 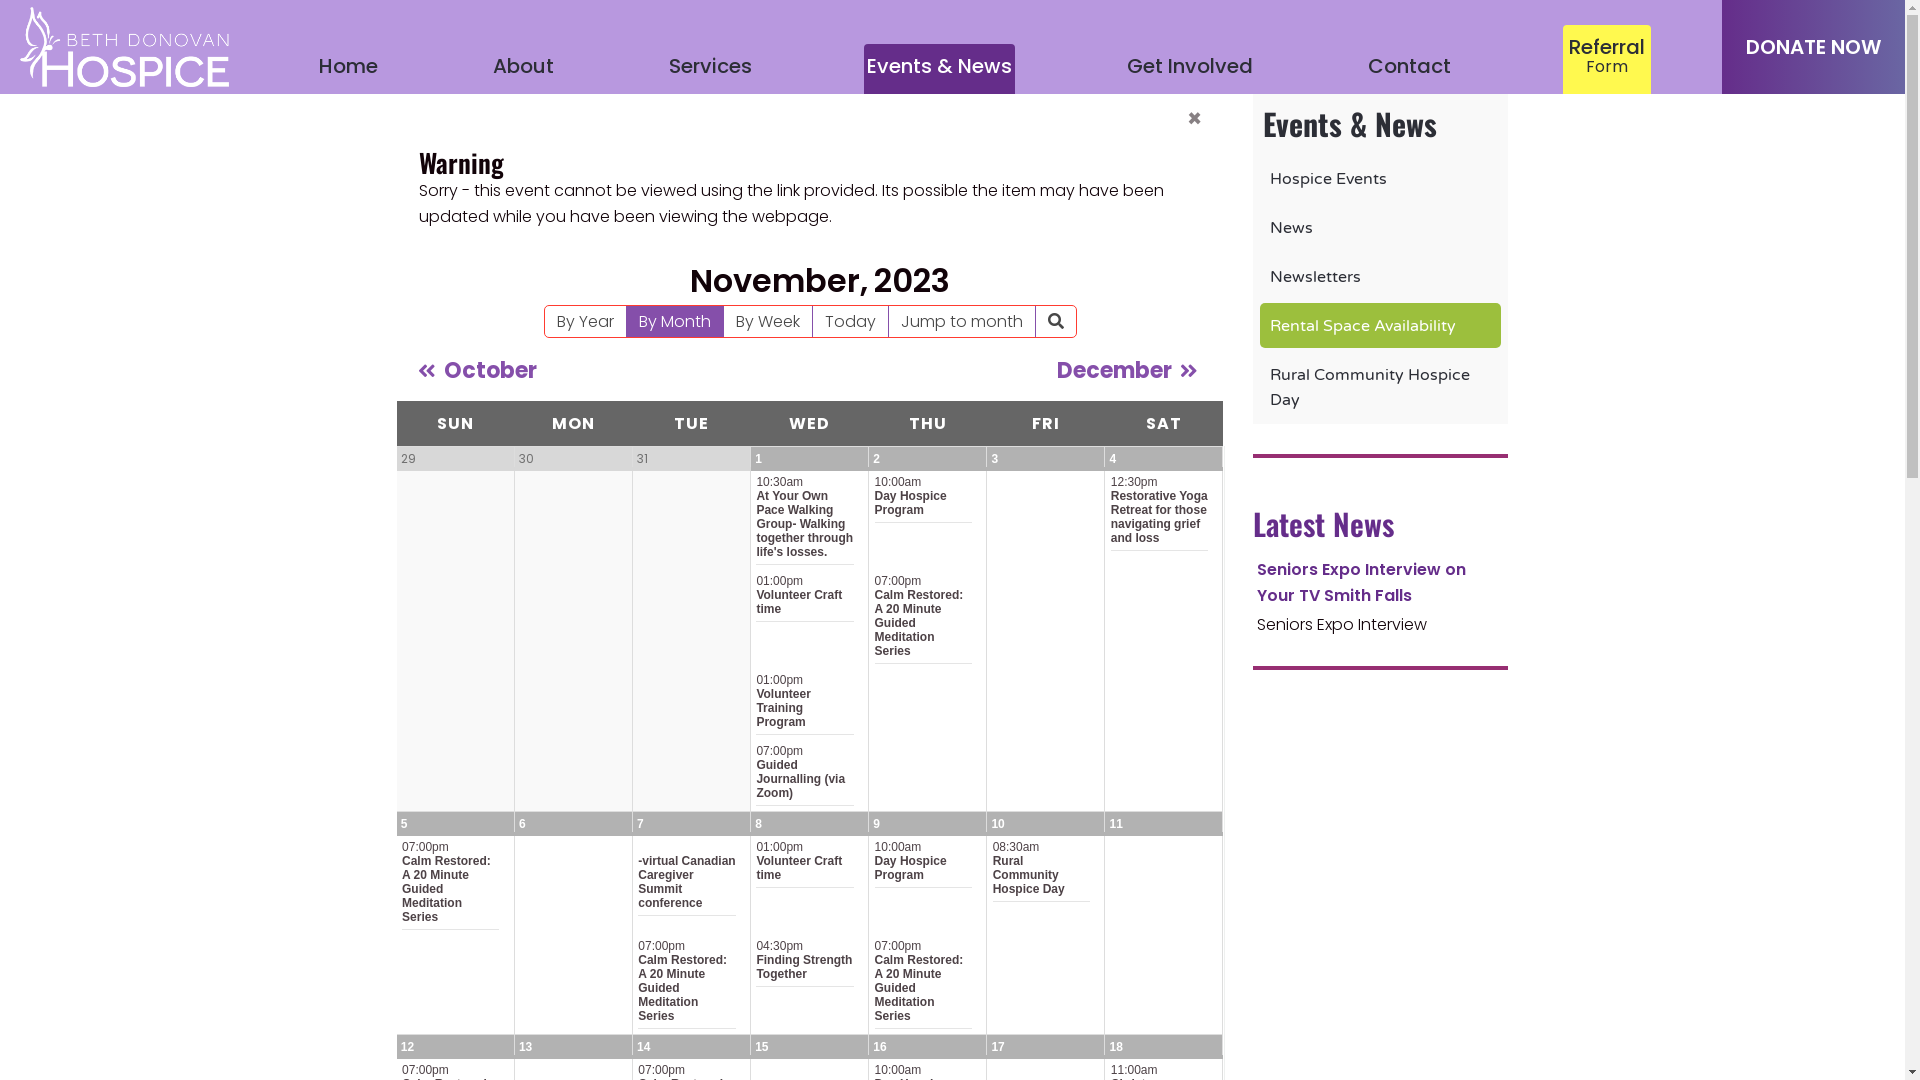 I want to click on 10:00am
Day Hospice Program, so click(x=924, y=864).